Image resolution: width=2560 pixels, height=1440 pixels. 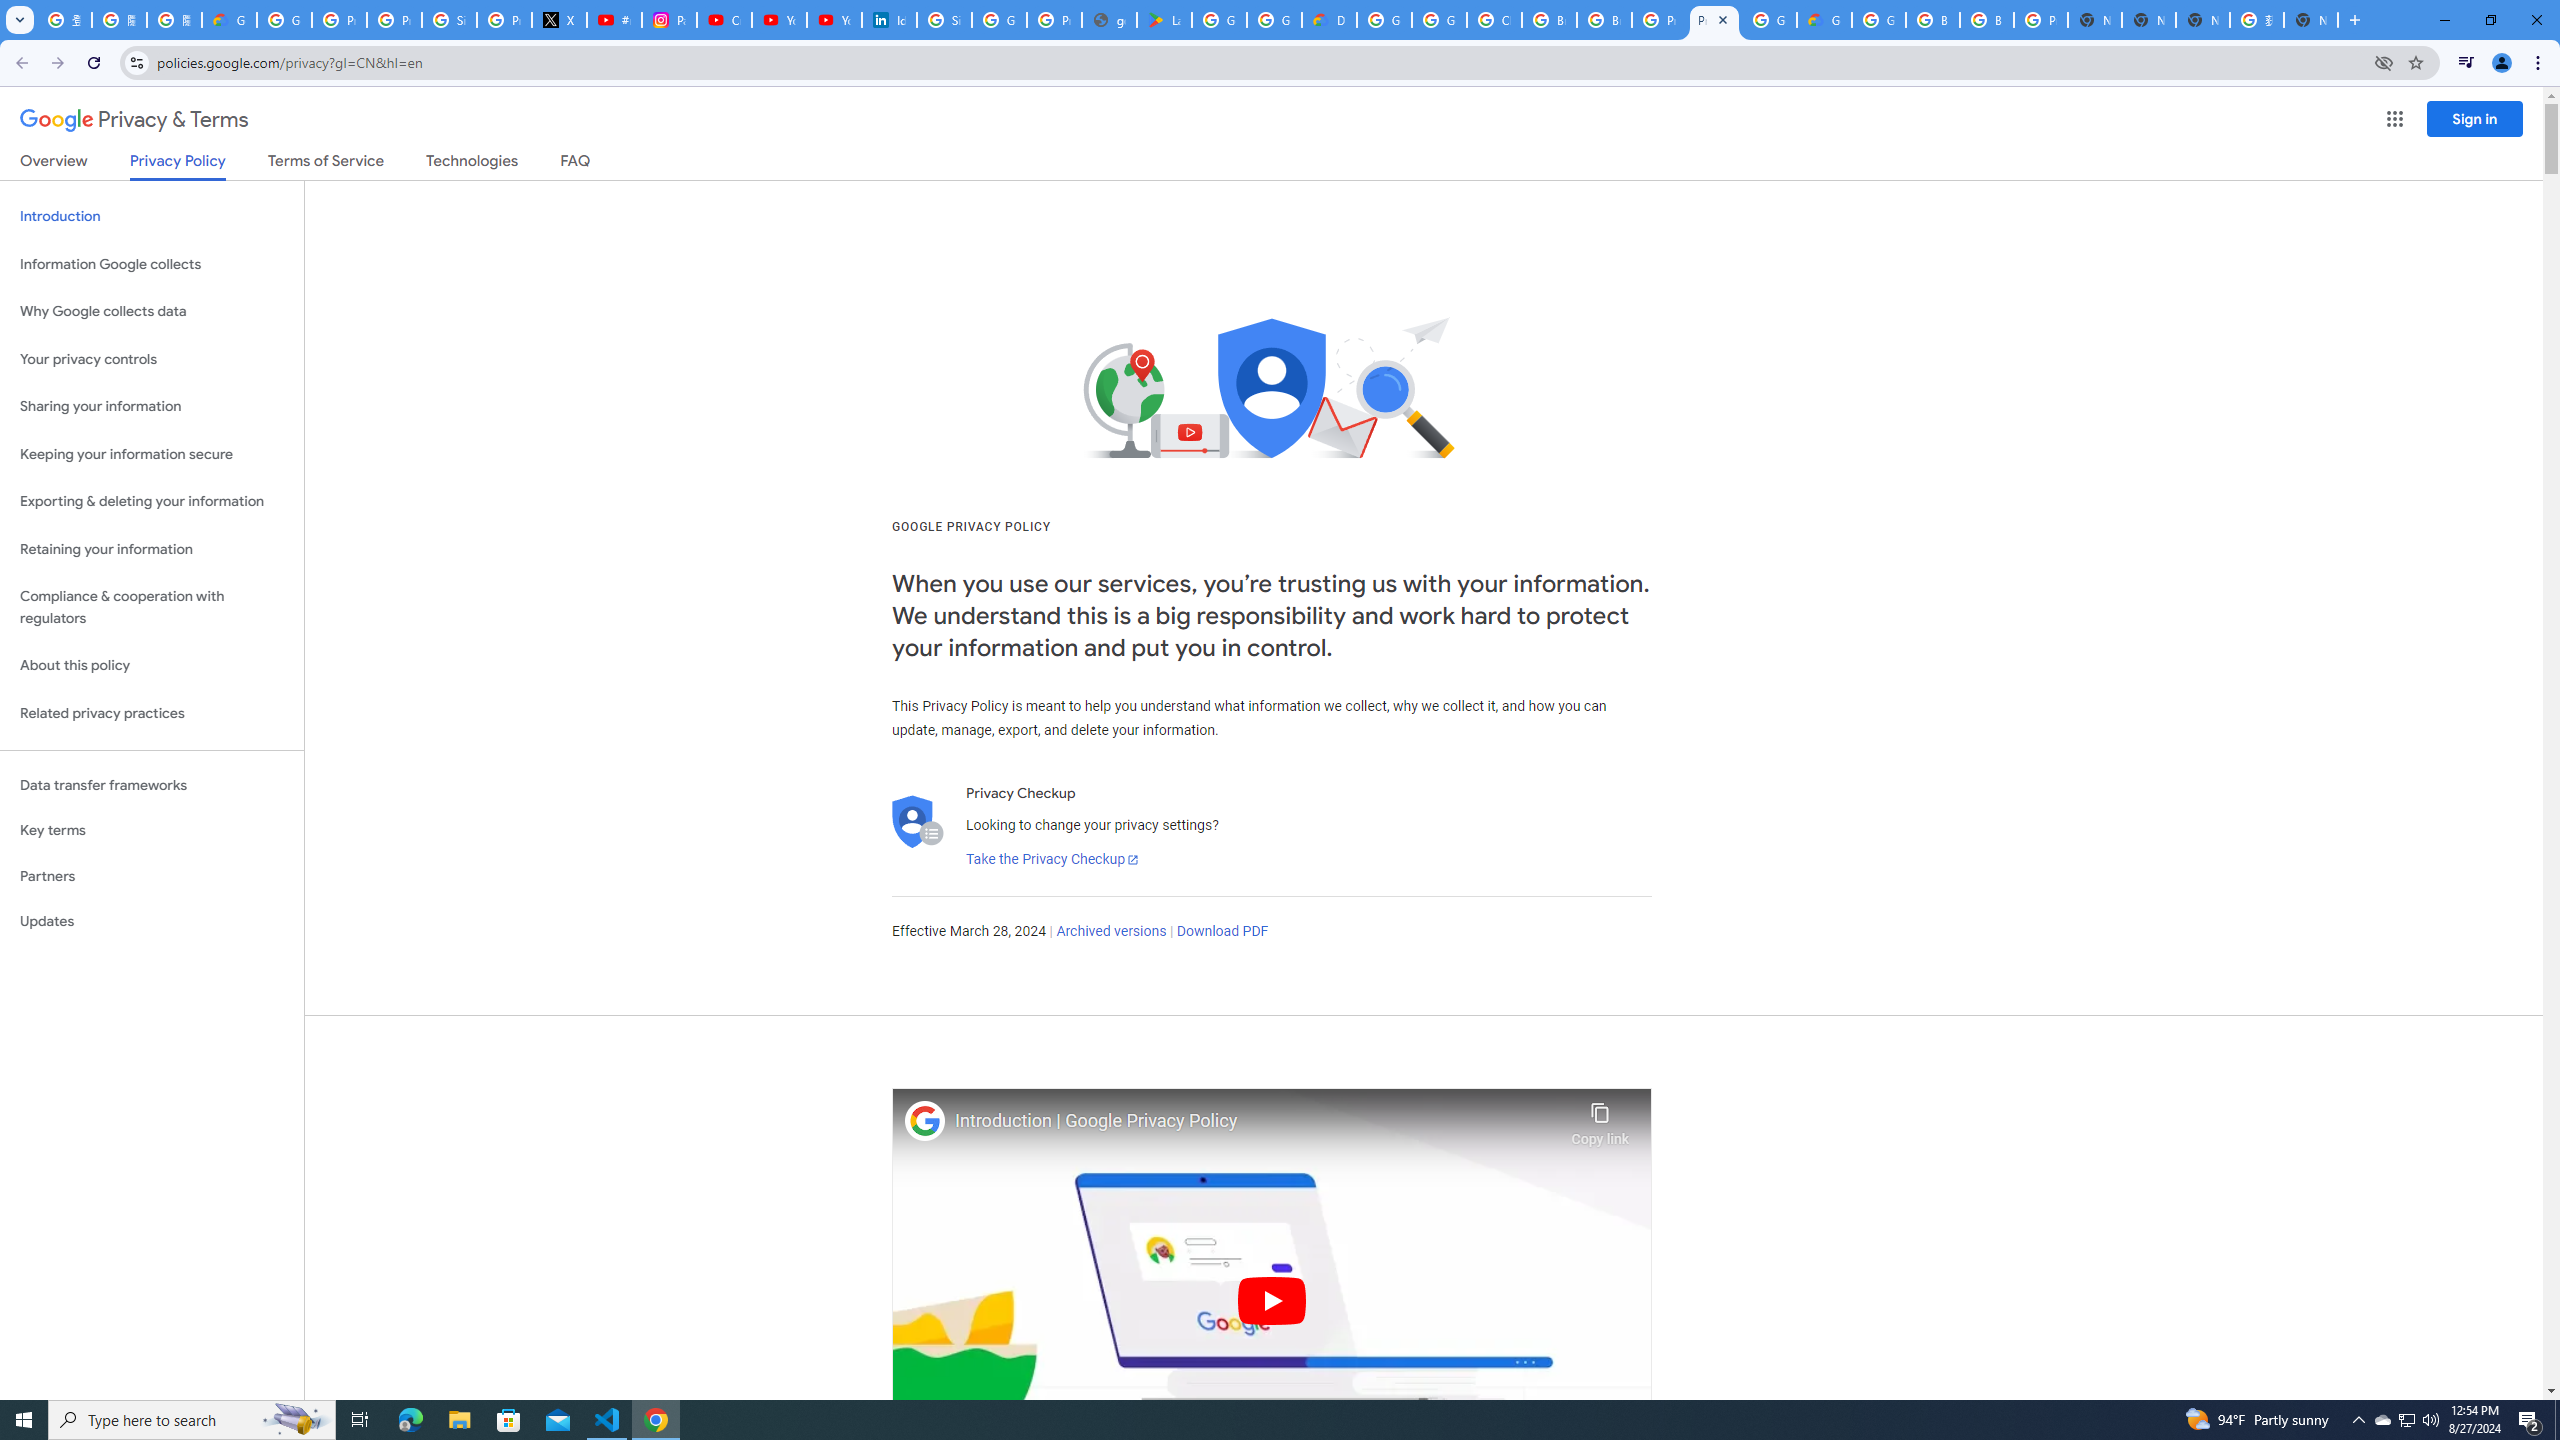 What do you see at coordinates (152, 216) in the screenshot?
I see `Introduction` at bounding box center [152, 216].